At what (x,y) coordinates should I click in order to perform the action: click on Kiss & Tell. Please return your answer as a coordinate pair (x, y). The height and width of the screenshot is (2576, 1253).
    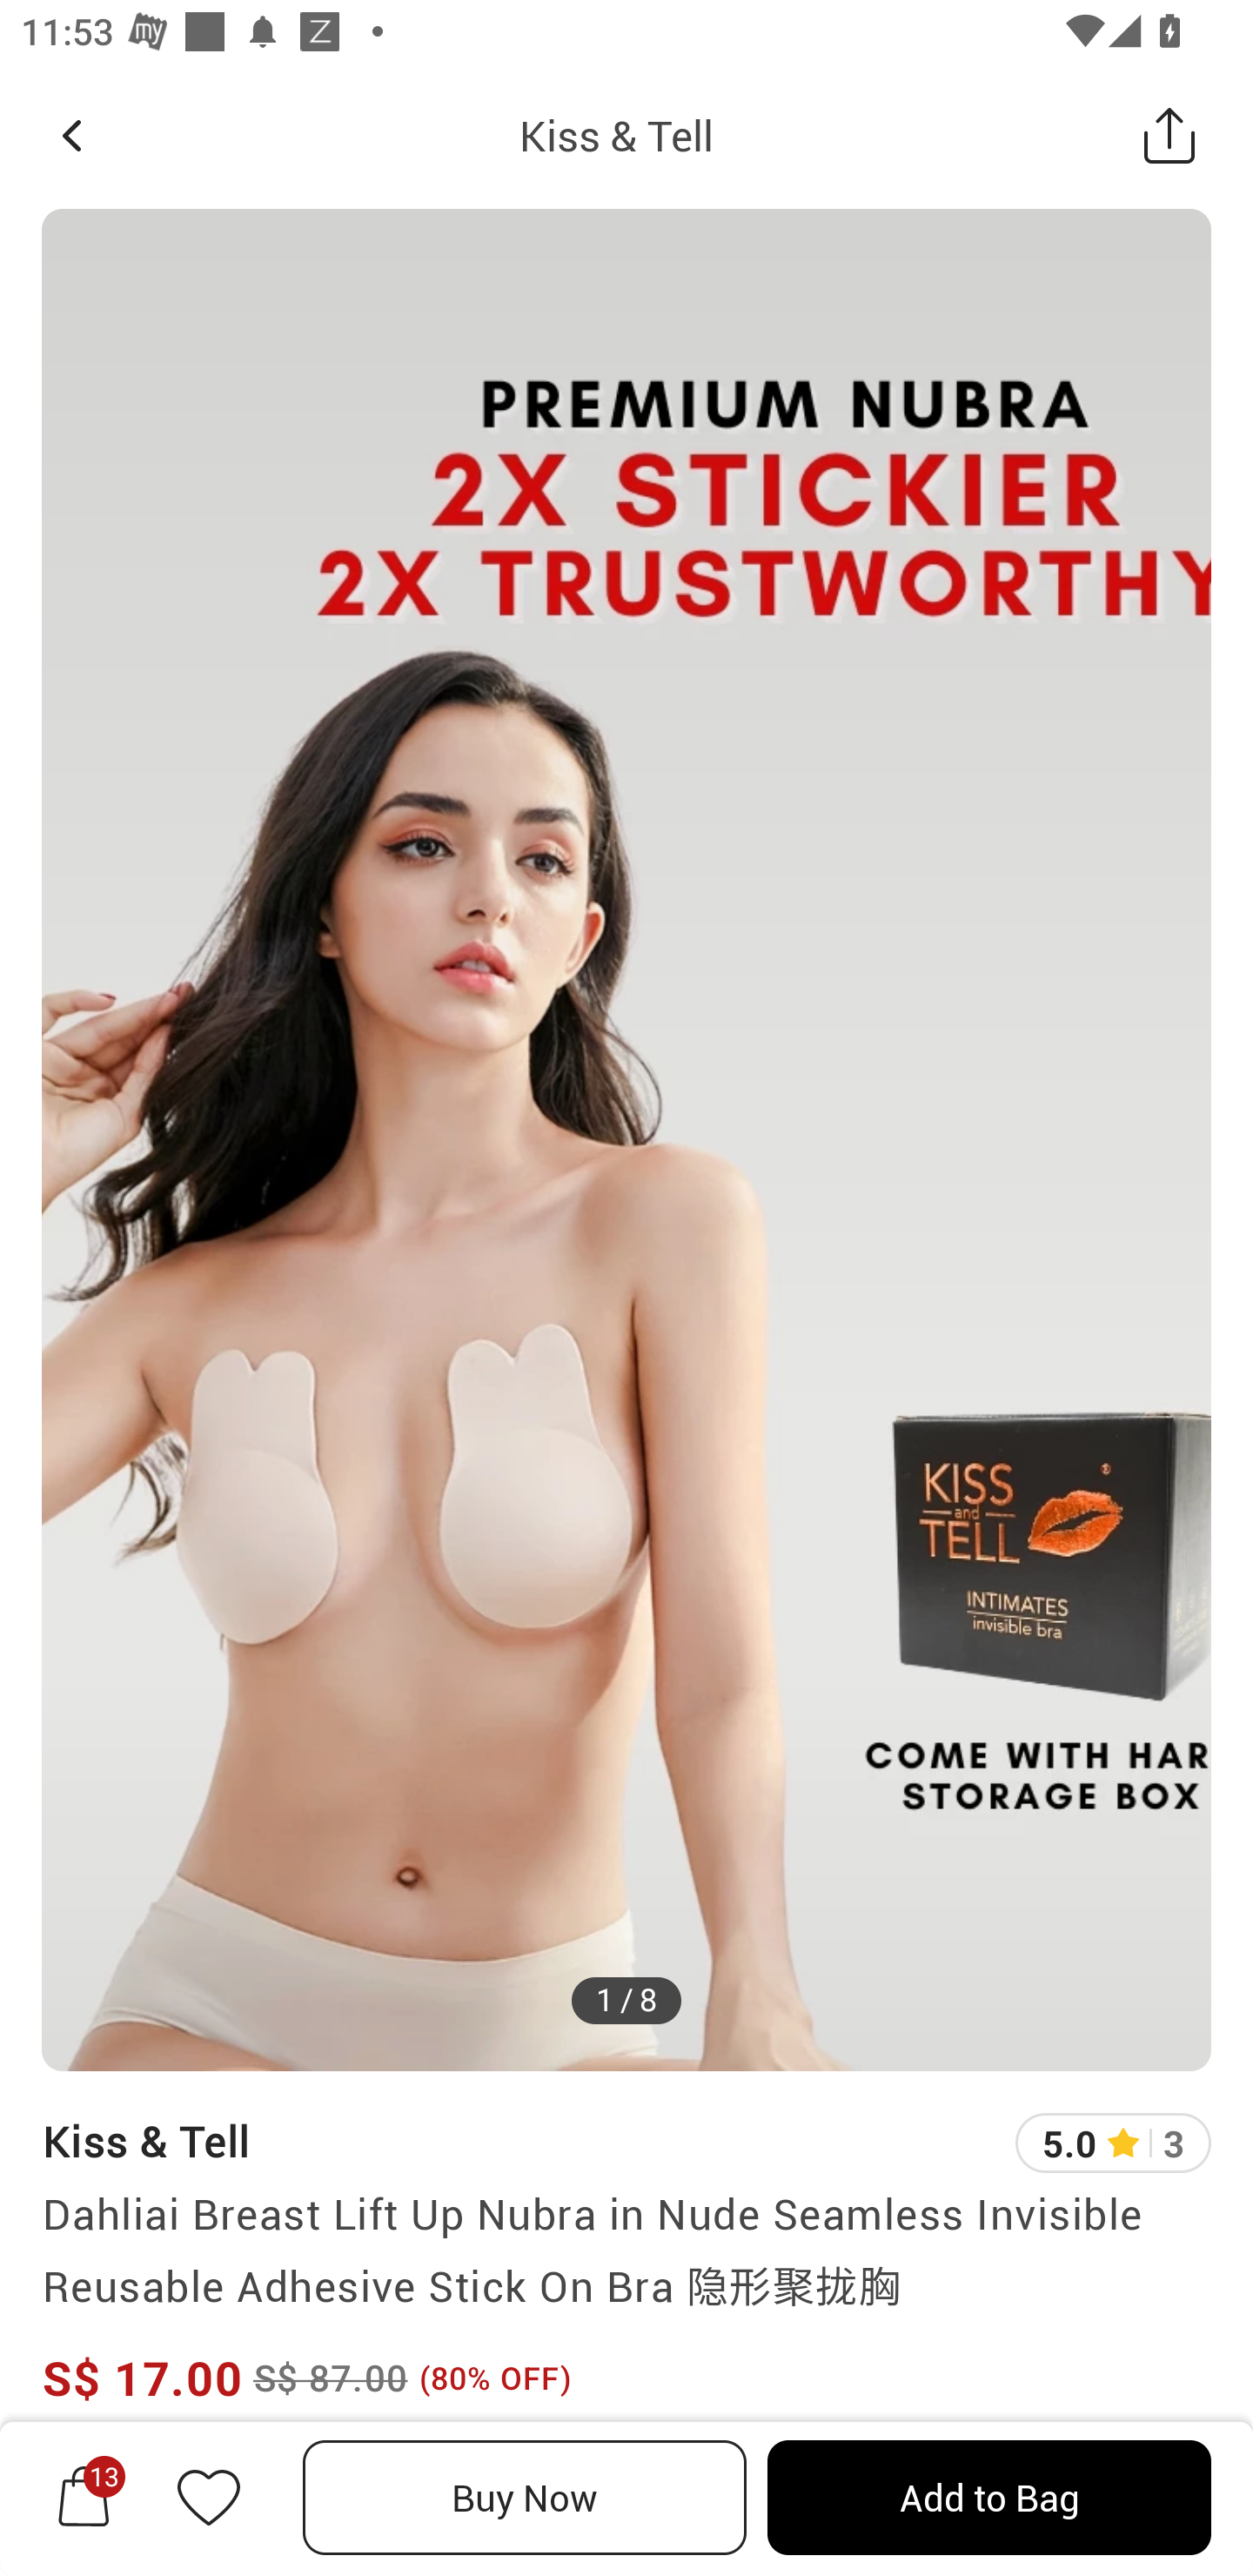
    Looking at the image, I should click on (146, 2141).